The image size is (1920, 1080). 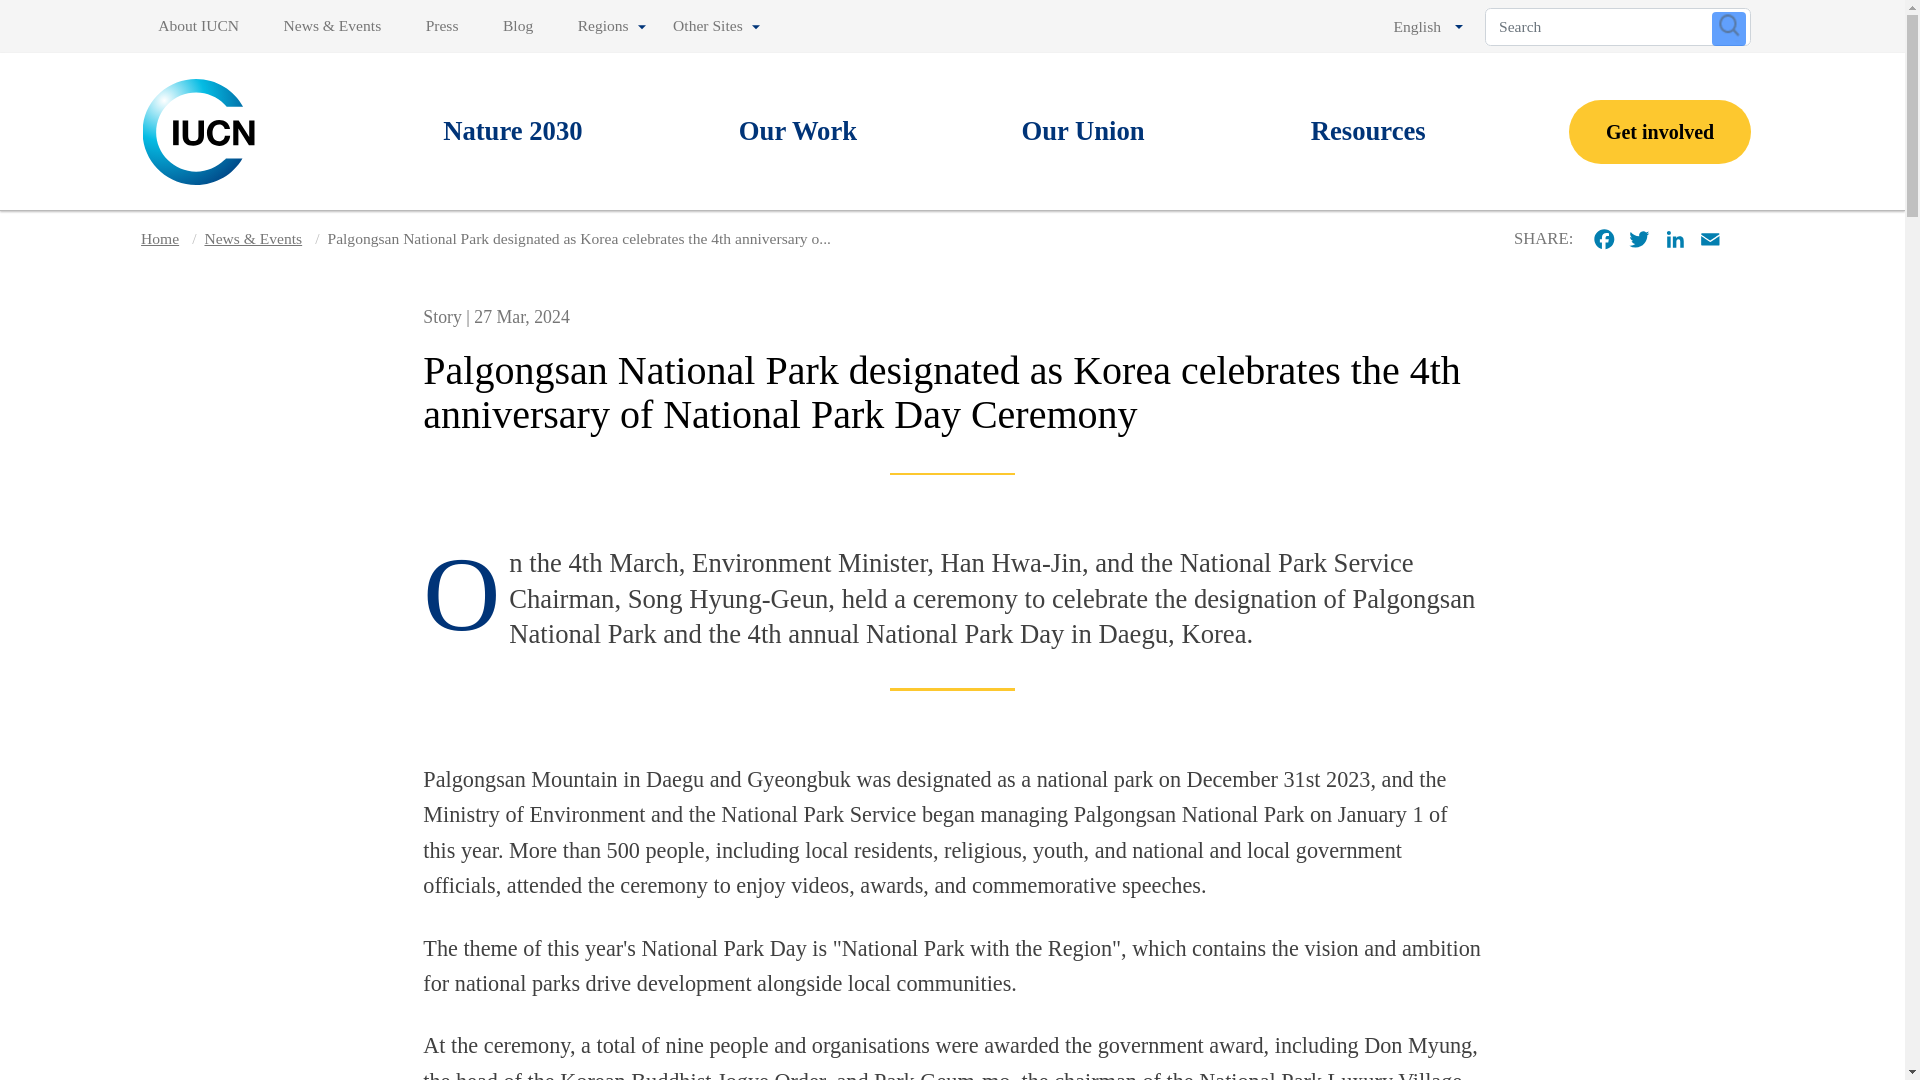 I want to click on Press, so click(x=442, y=26).